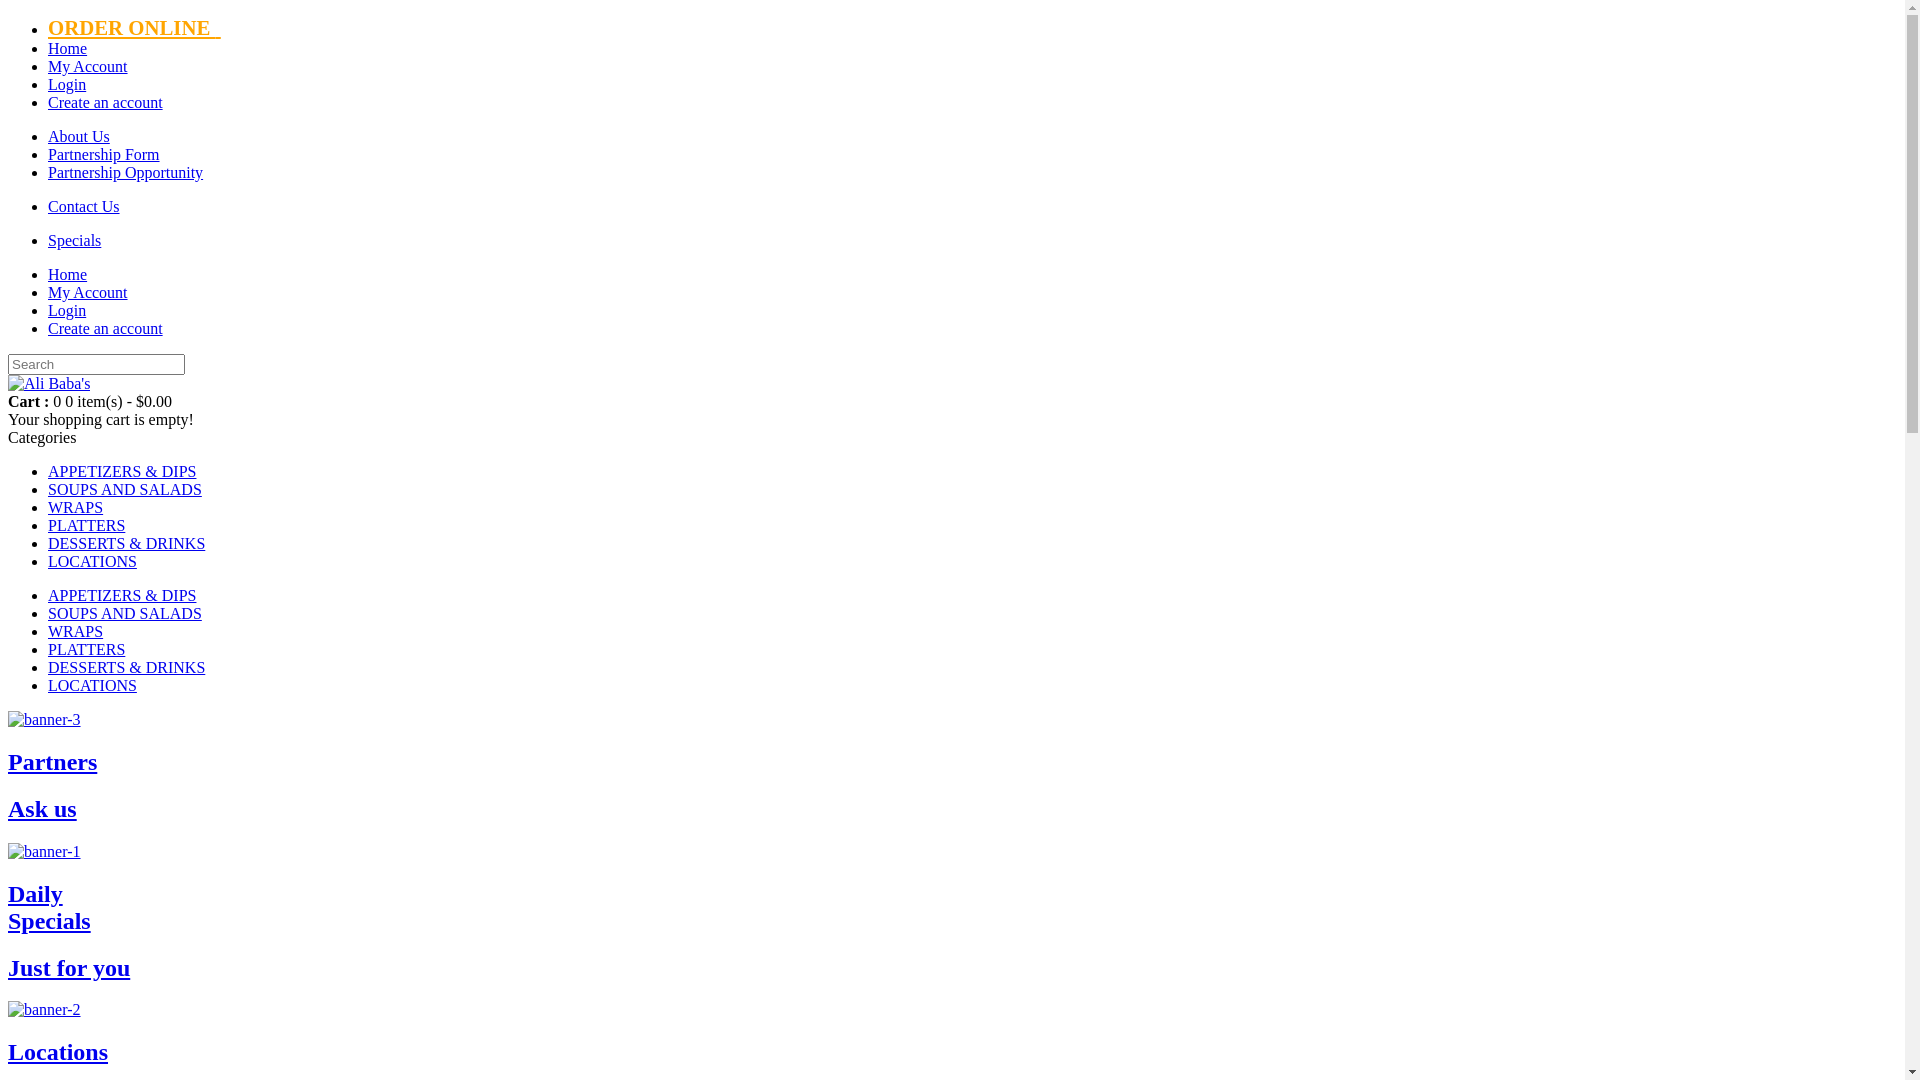  What do you see at coordinates (125, 490) in the screenshot?
I see `SOUPS AND SALADS` at bounding box center [125, 490].